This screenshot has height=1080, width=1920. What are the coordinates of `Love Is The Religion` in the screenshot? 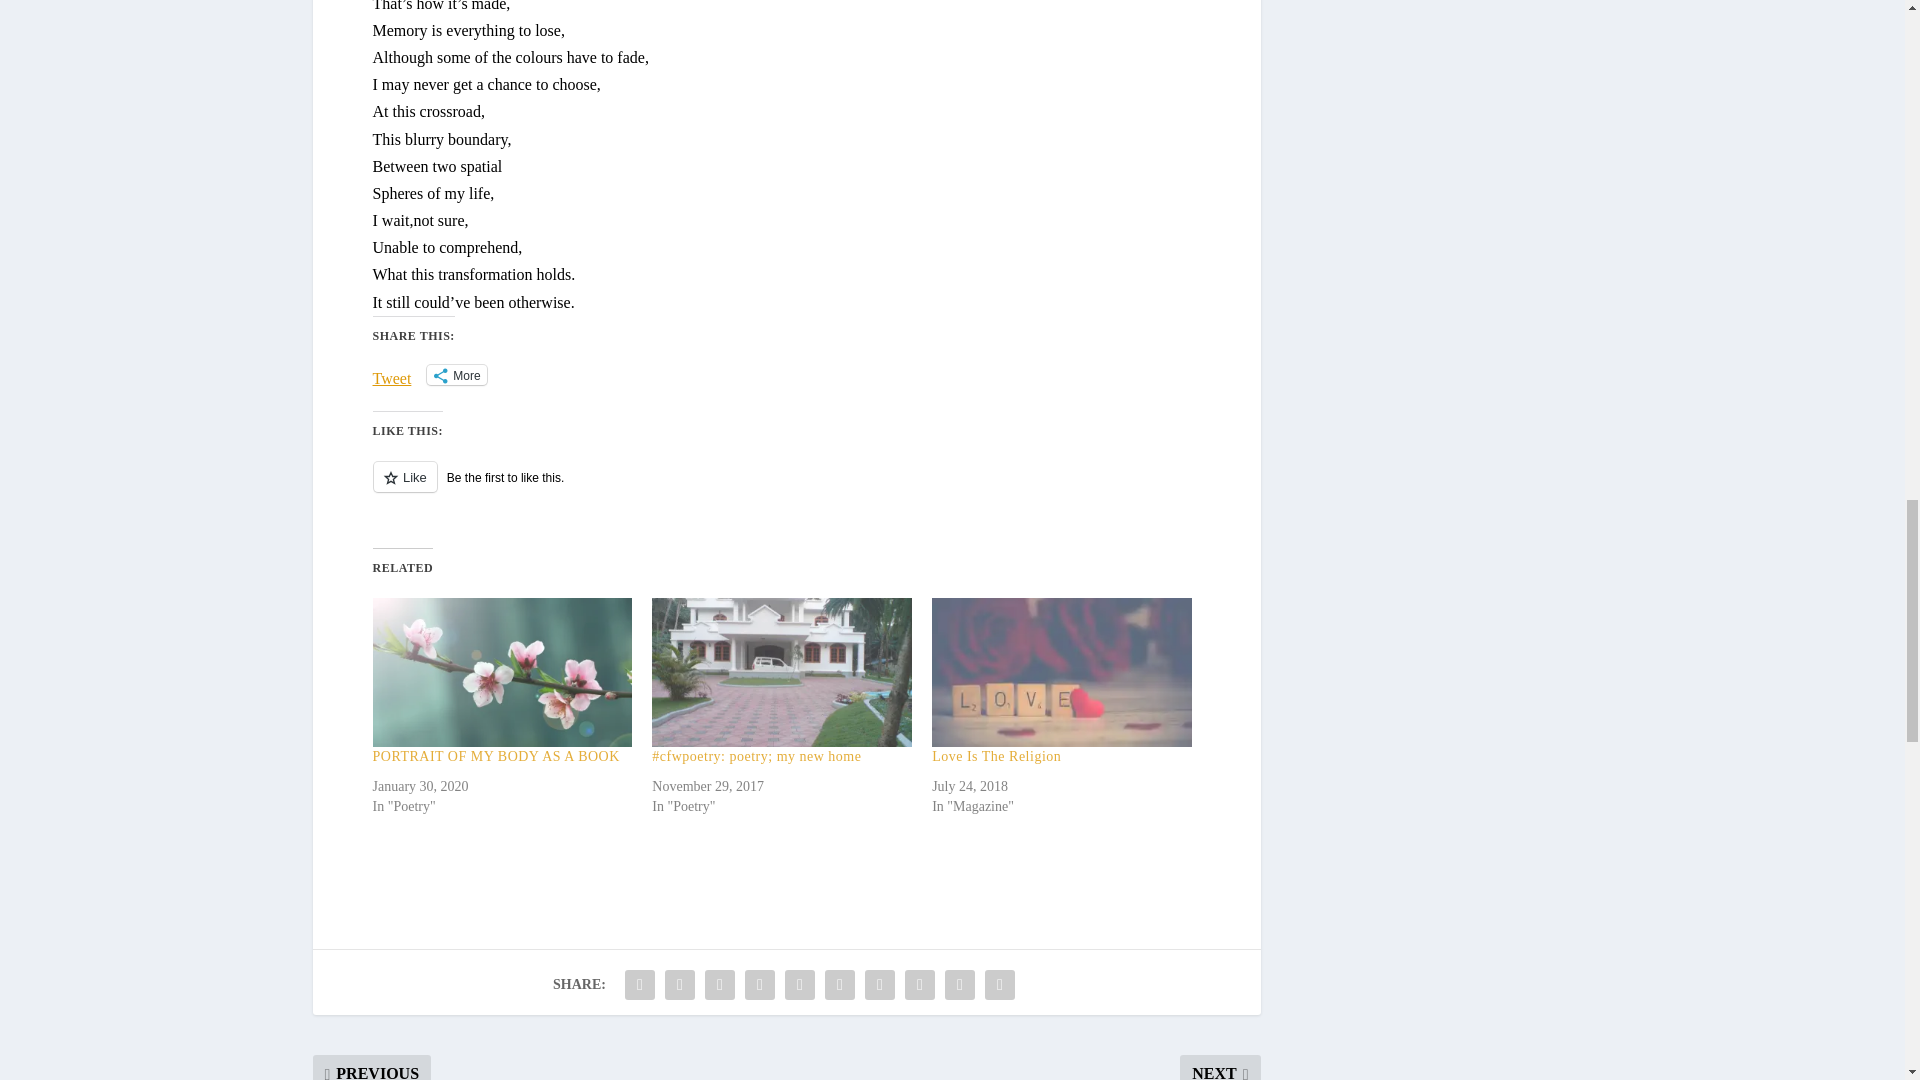 It's located at (1062, 672).